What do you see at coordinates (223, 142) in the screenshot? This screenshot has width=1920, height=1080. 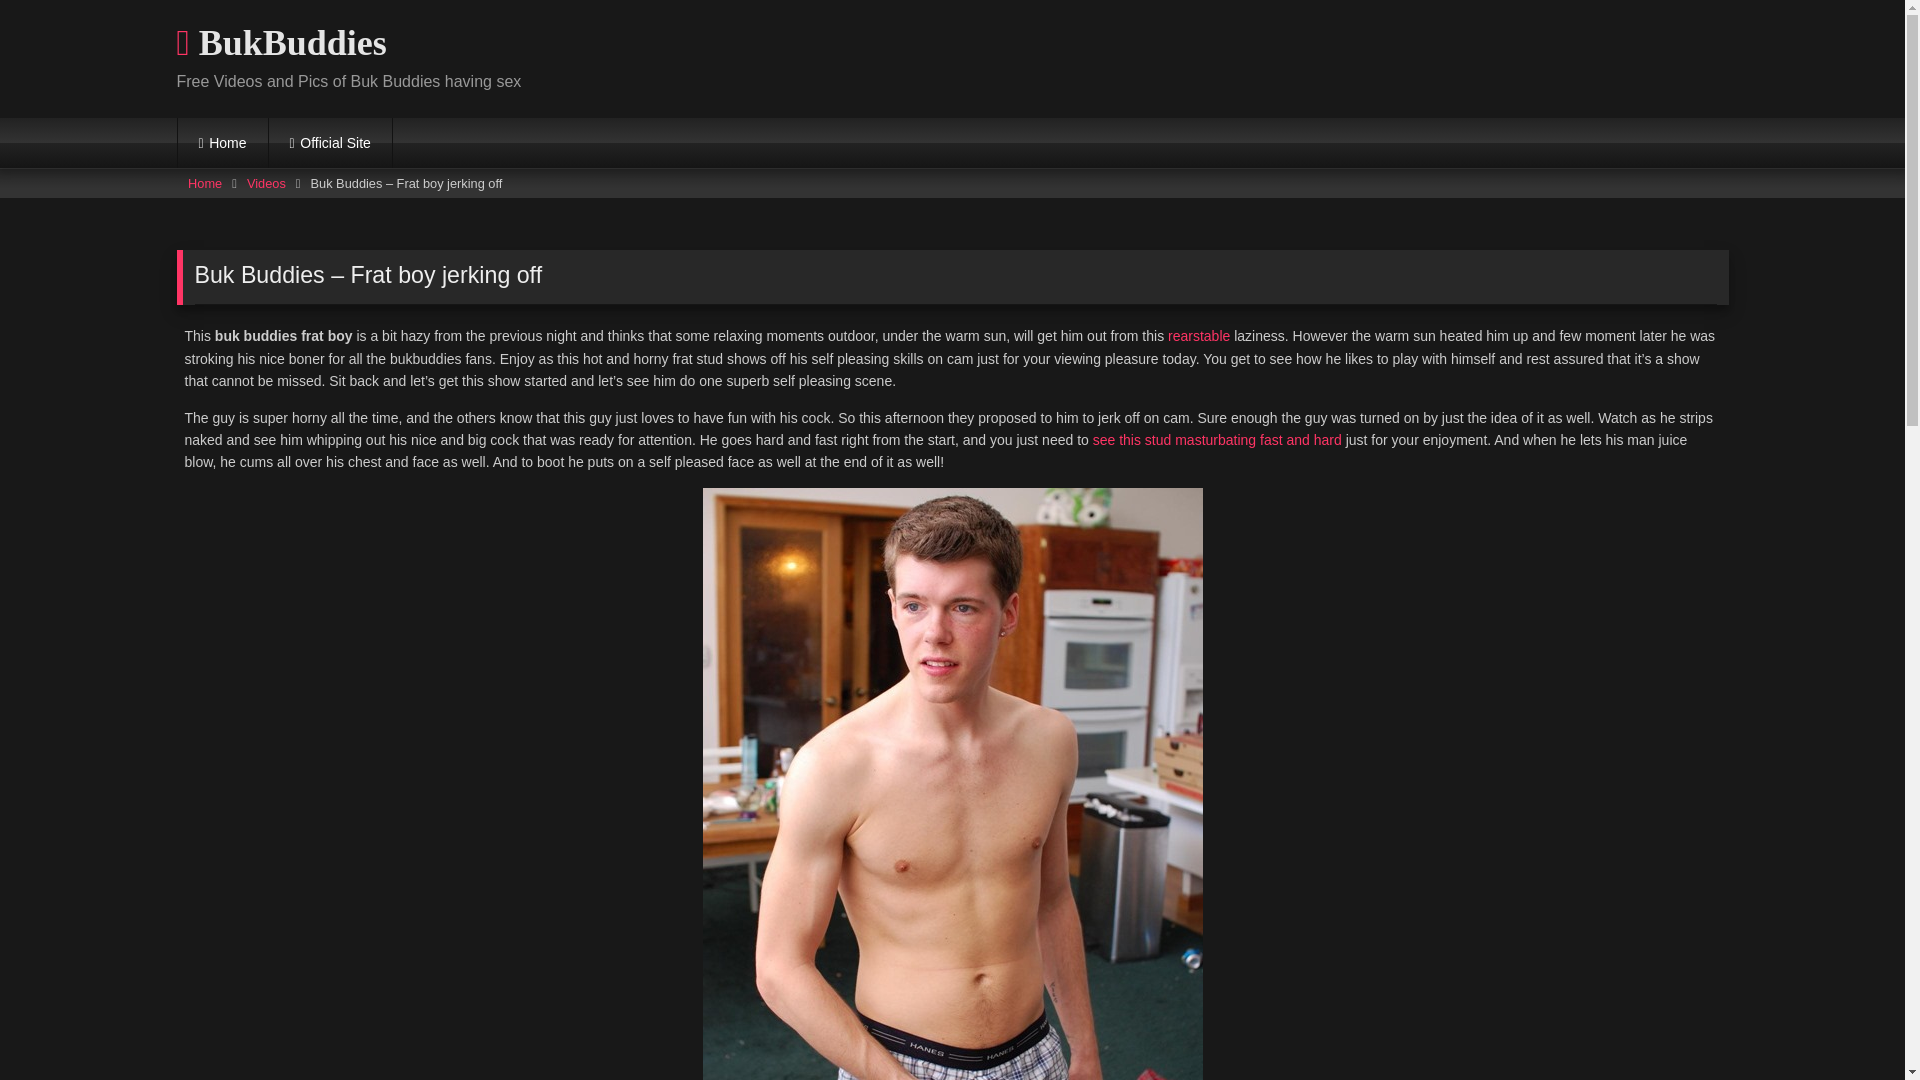 I see `Home` at bounding box center [223, 142].